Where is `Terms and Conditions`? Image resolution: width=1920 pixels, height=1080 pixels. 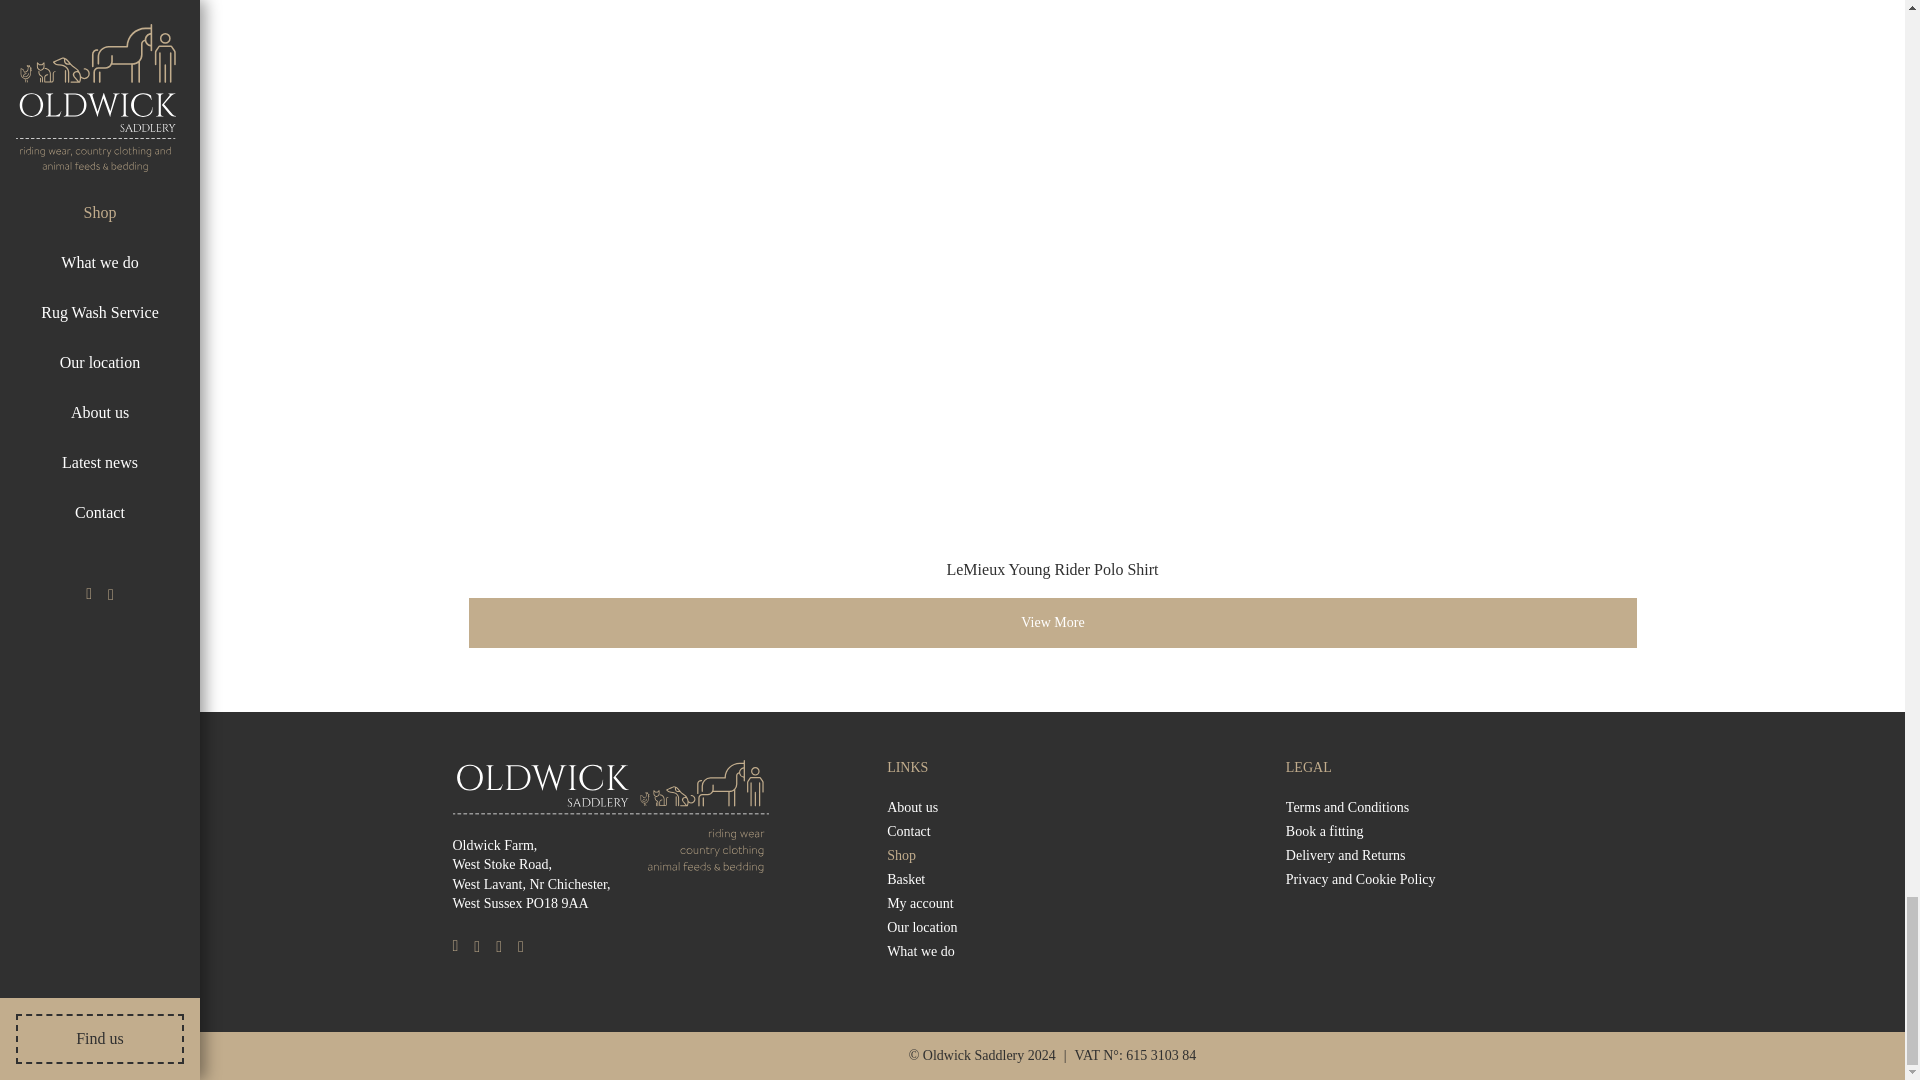
Terms and Conditions is located at coordinates (1348, 808).